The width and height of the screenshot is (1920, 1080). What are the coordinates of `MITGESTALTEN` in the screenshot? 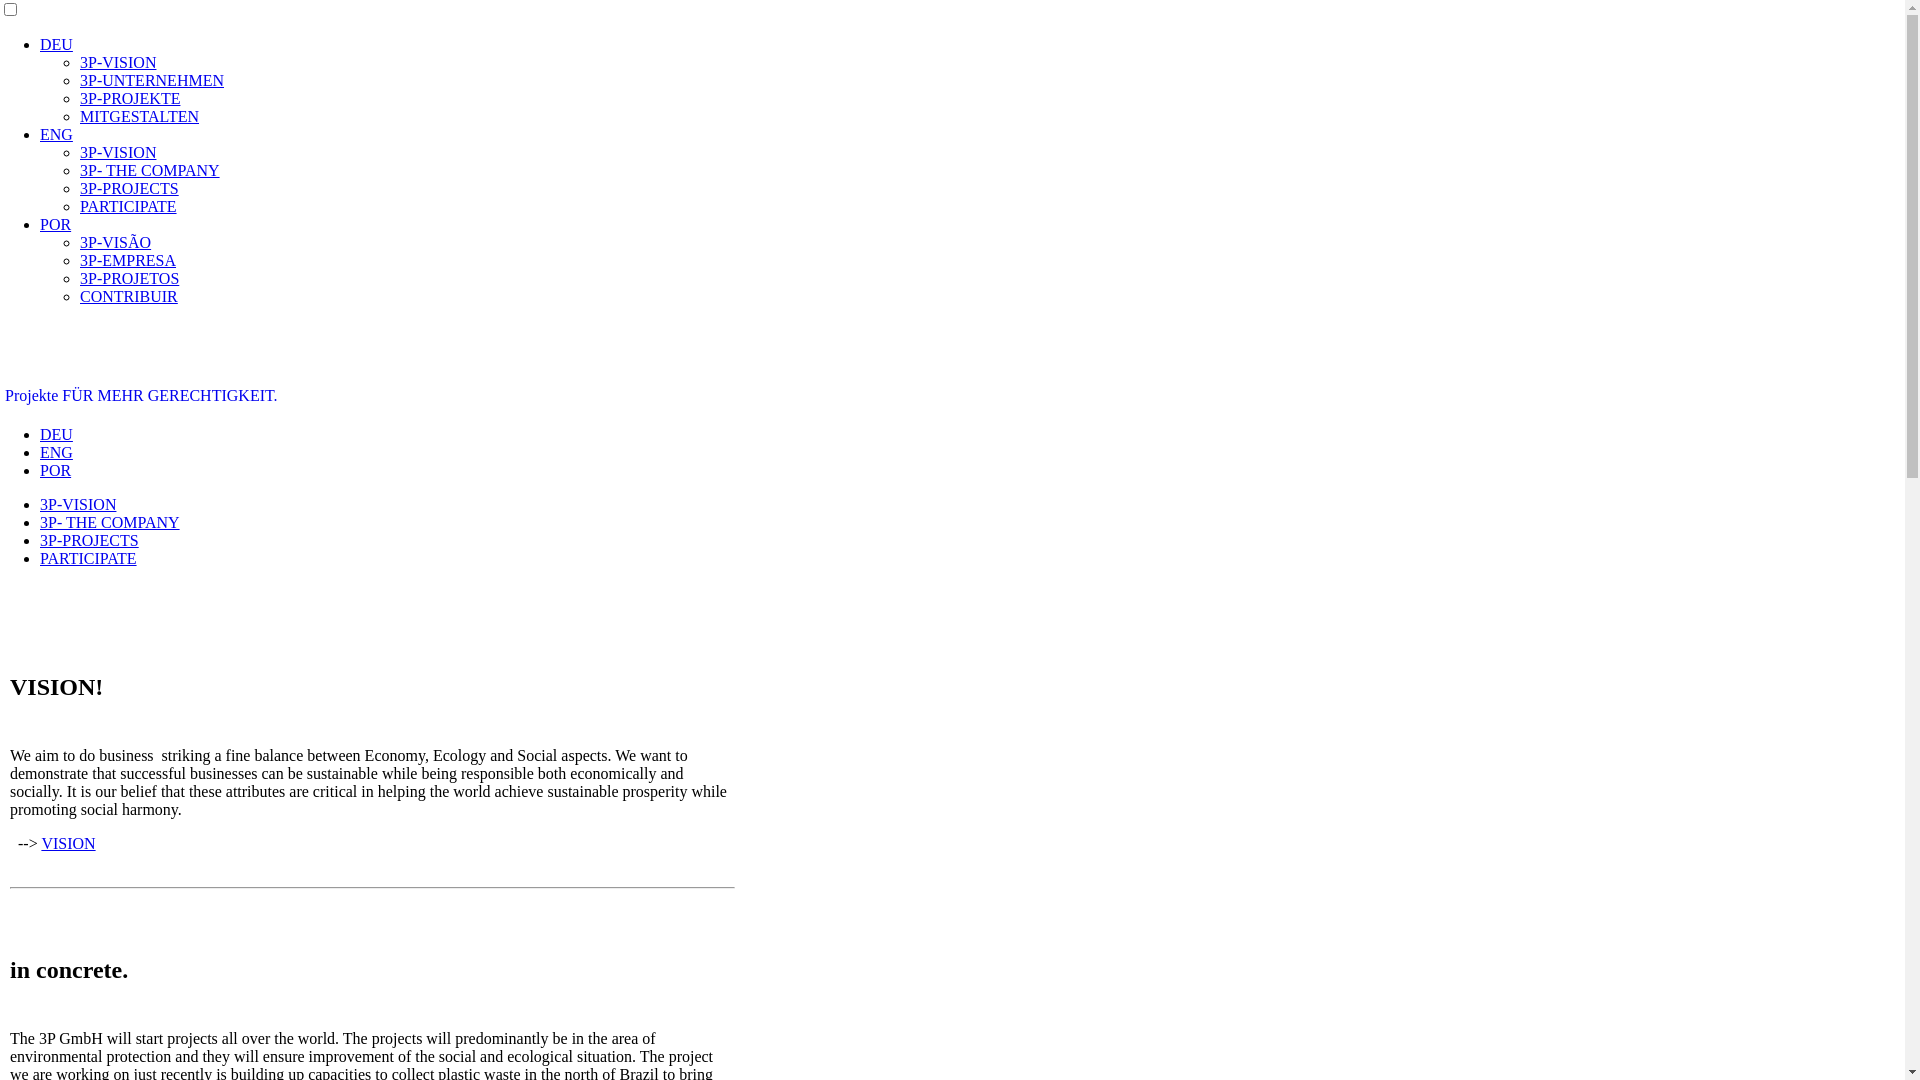 It's located at (140, 116).